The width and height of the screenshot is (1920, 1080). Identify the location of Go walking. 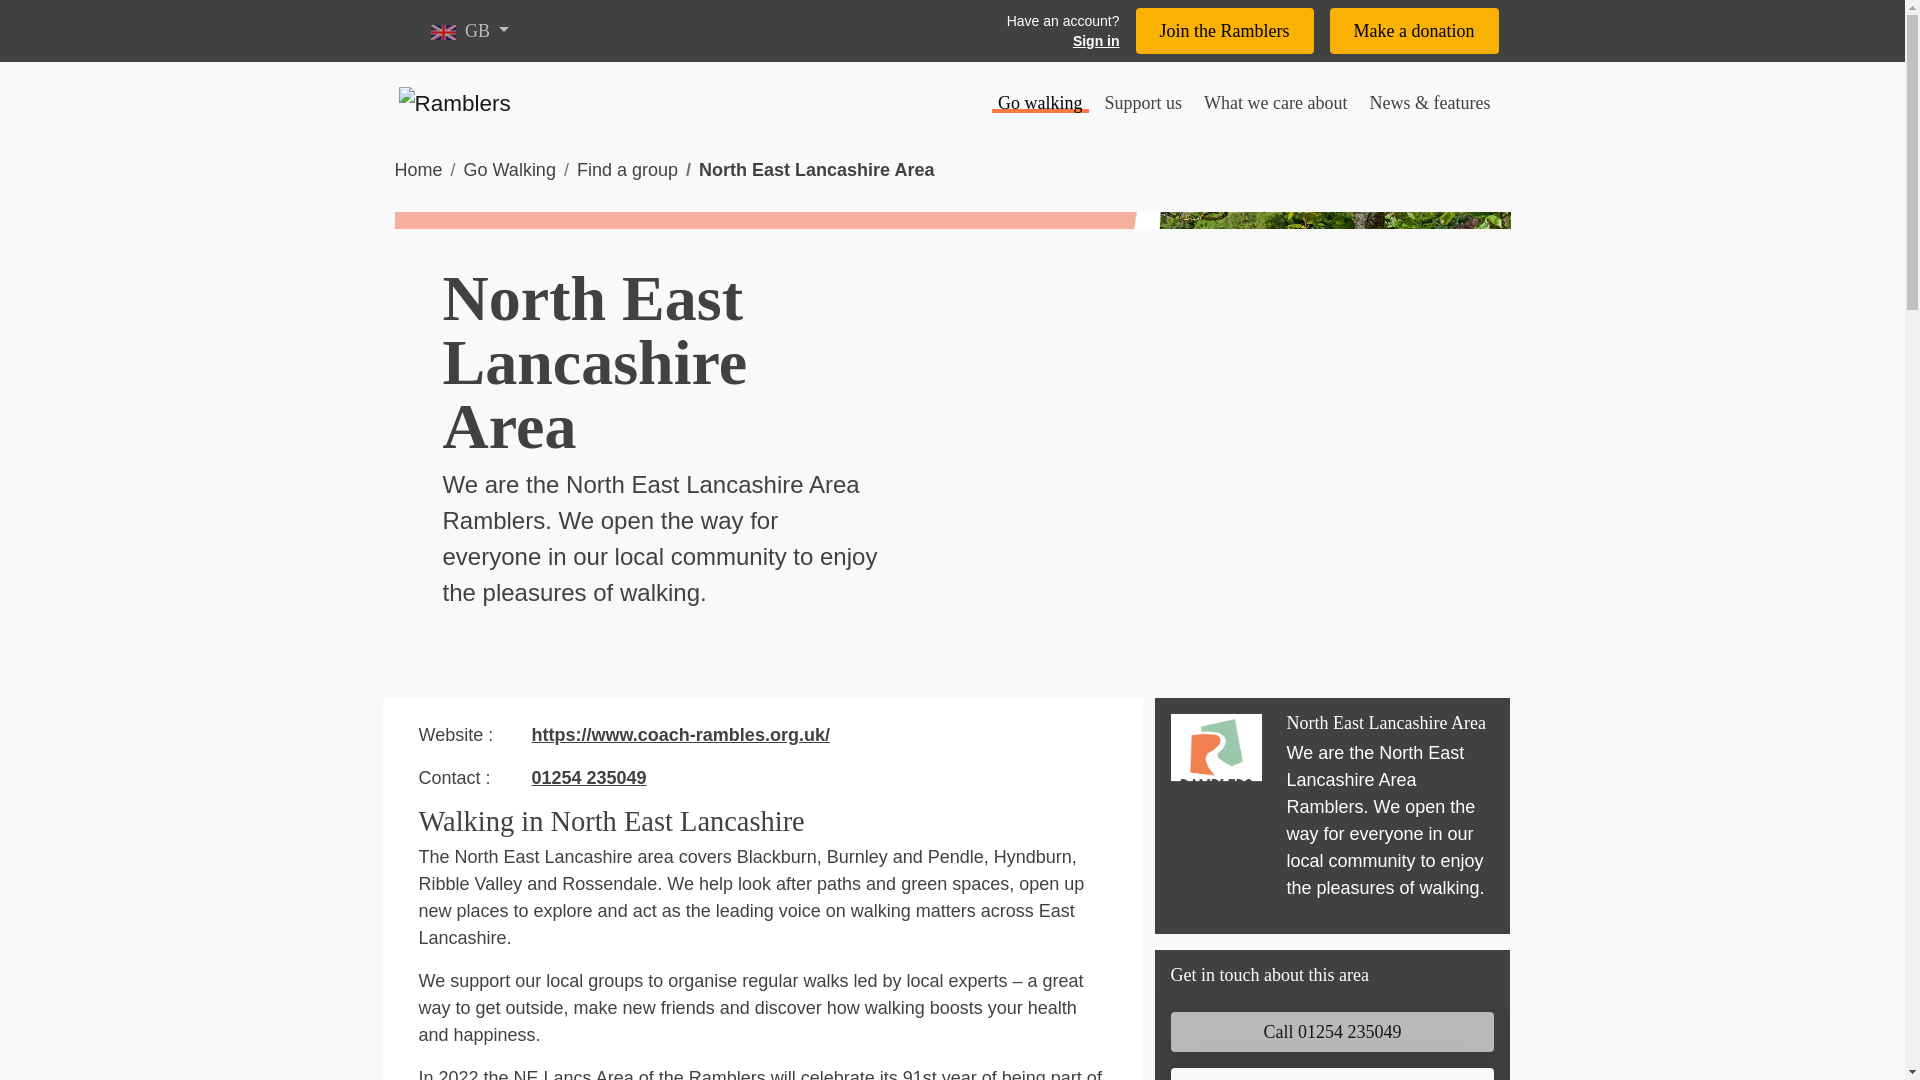
(1040, 102).